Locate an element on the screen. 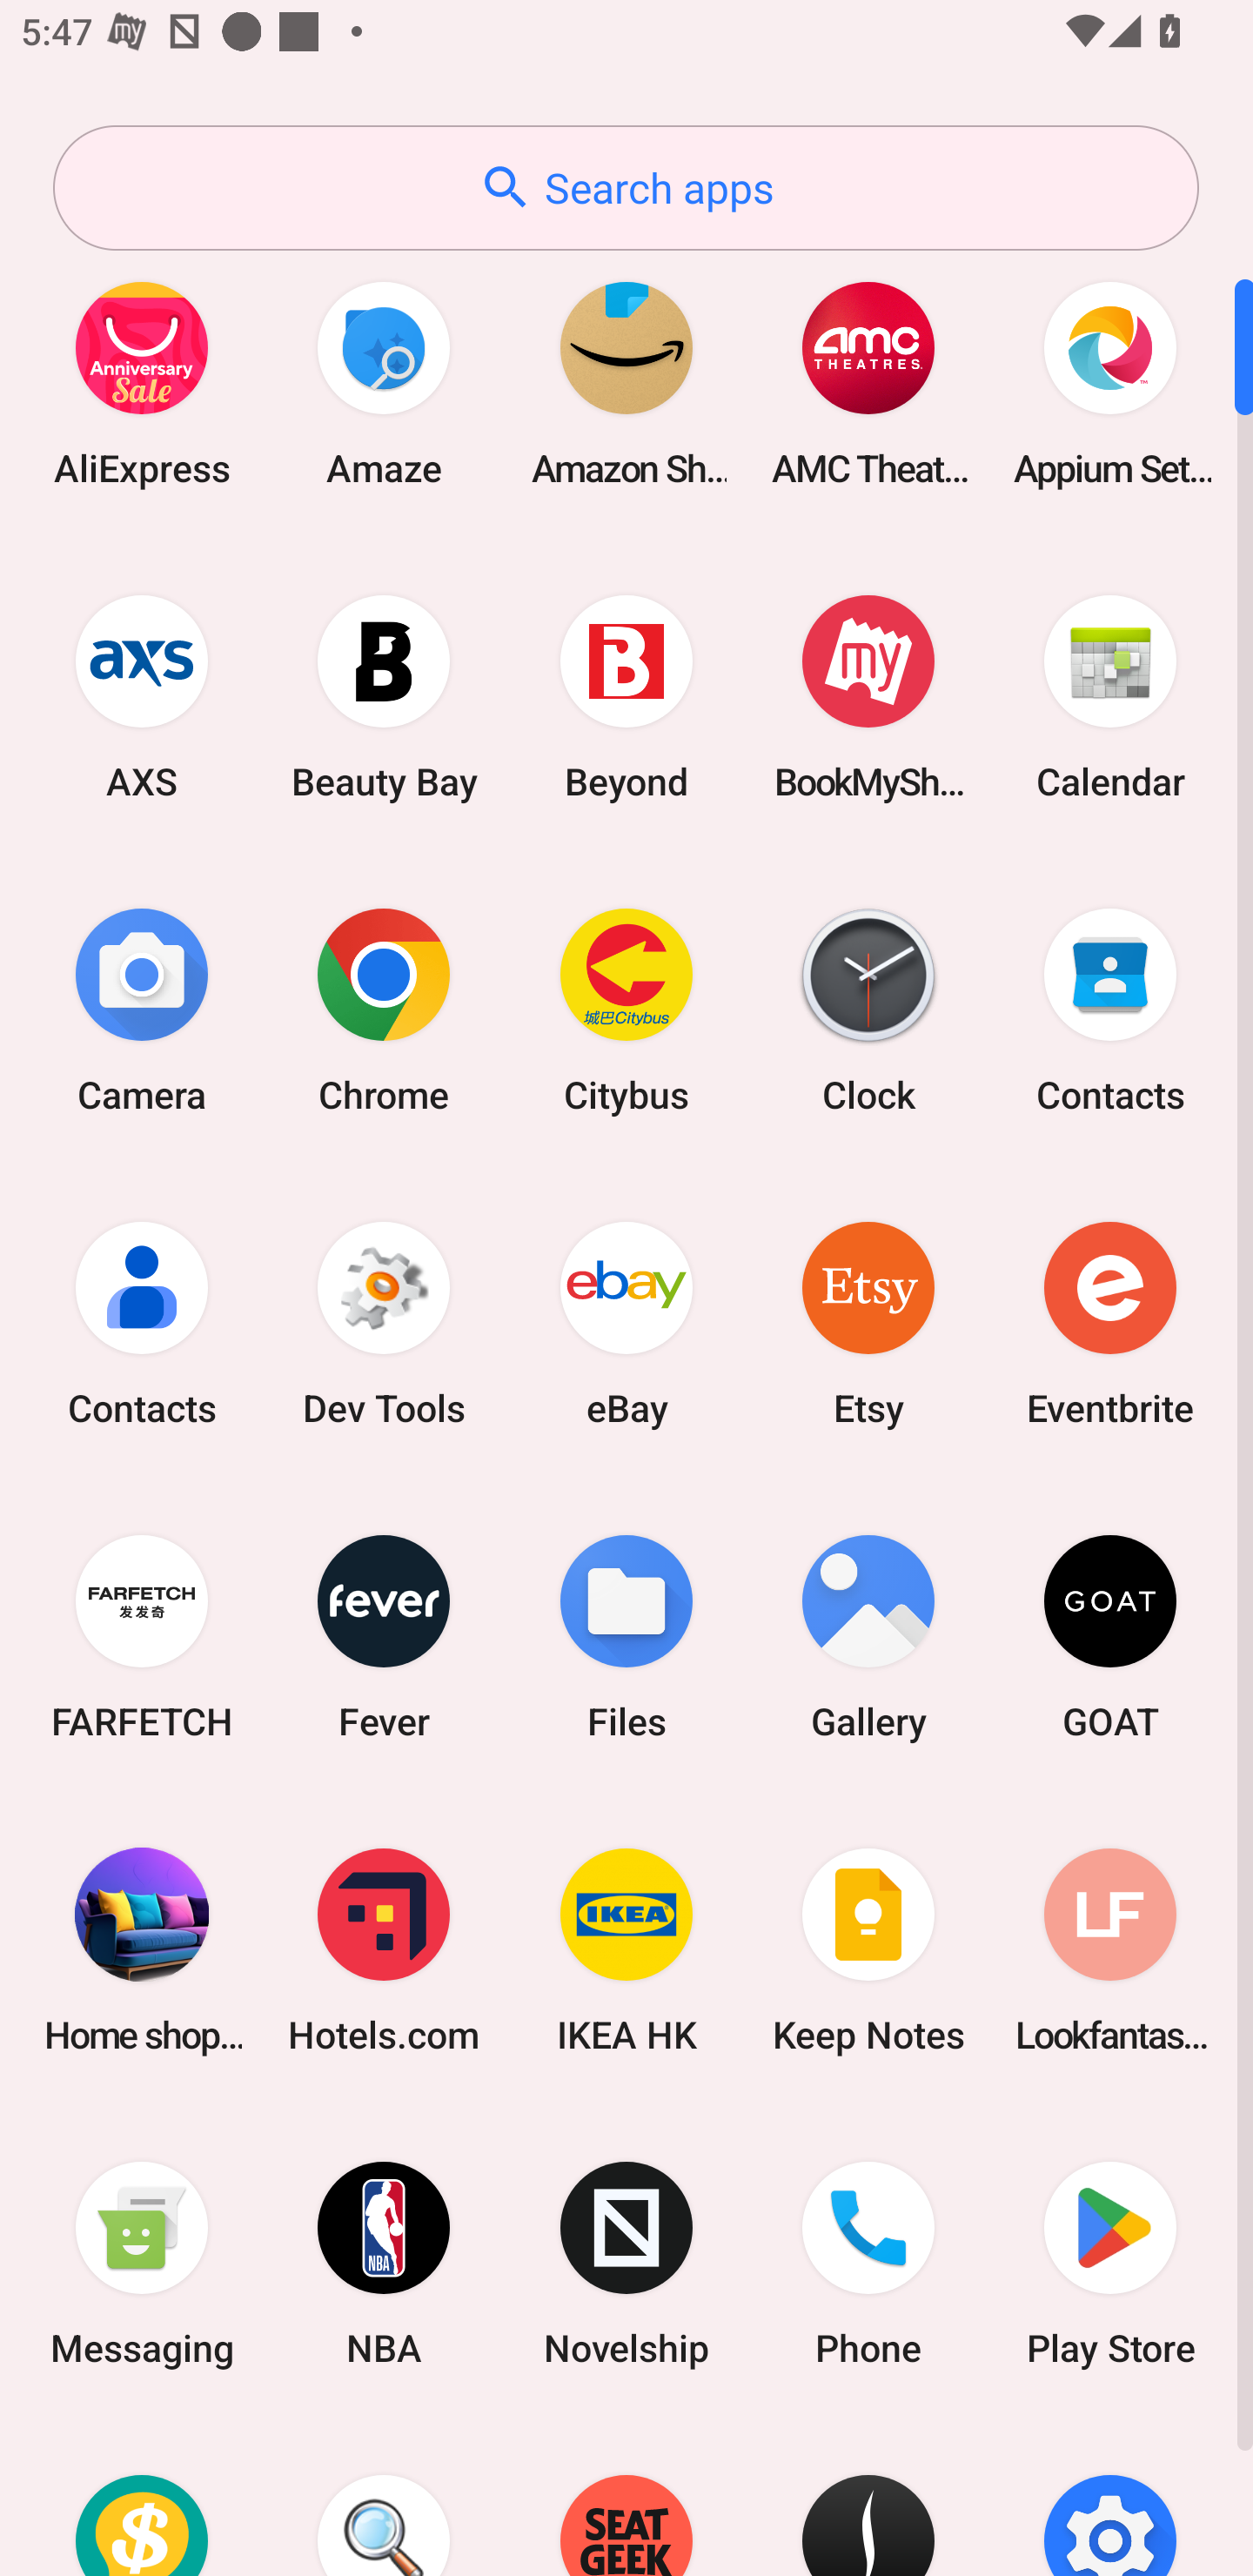 Image resolution: width=1253 pixels, height=2576 pixels.   Search apps is located at coordinates (626, 188).